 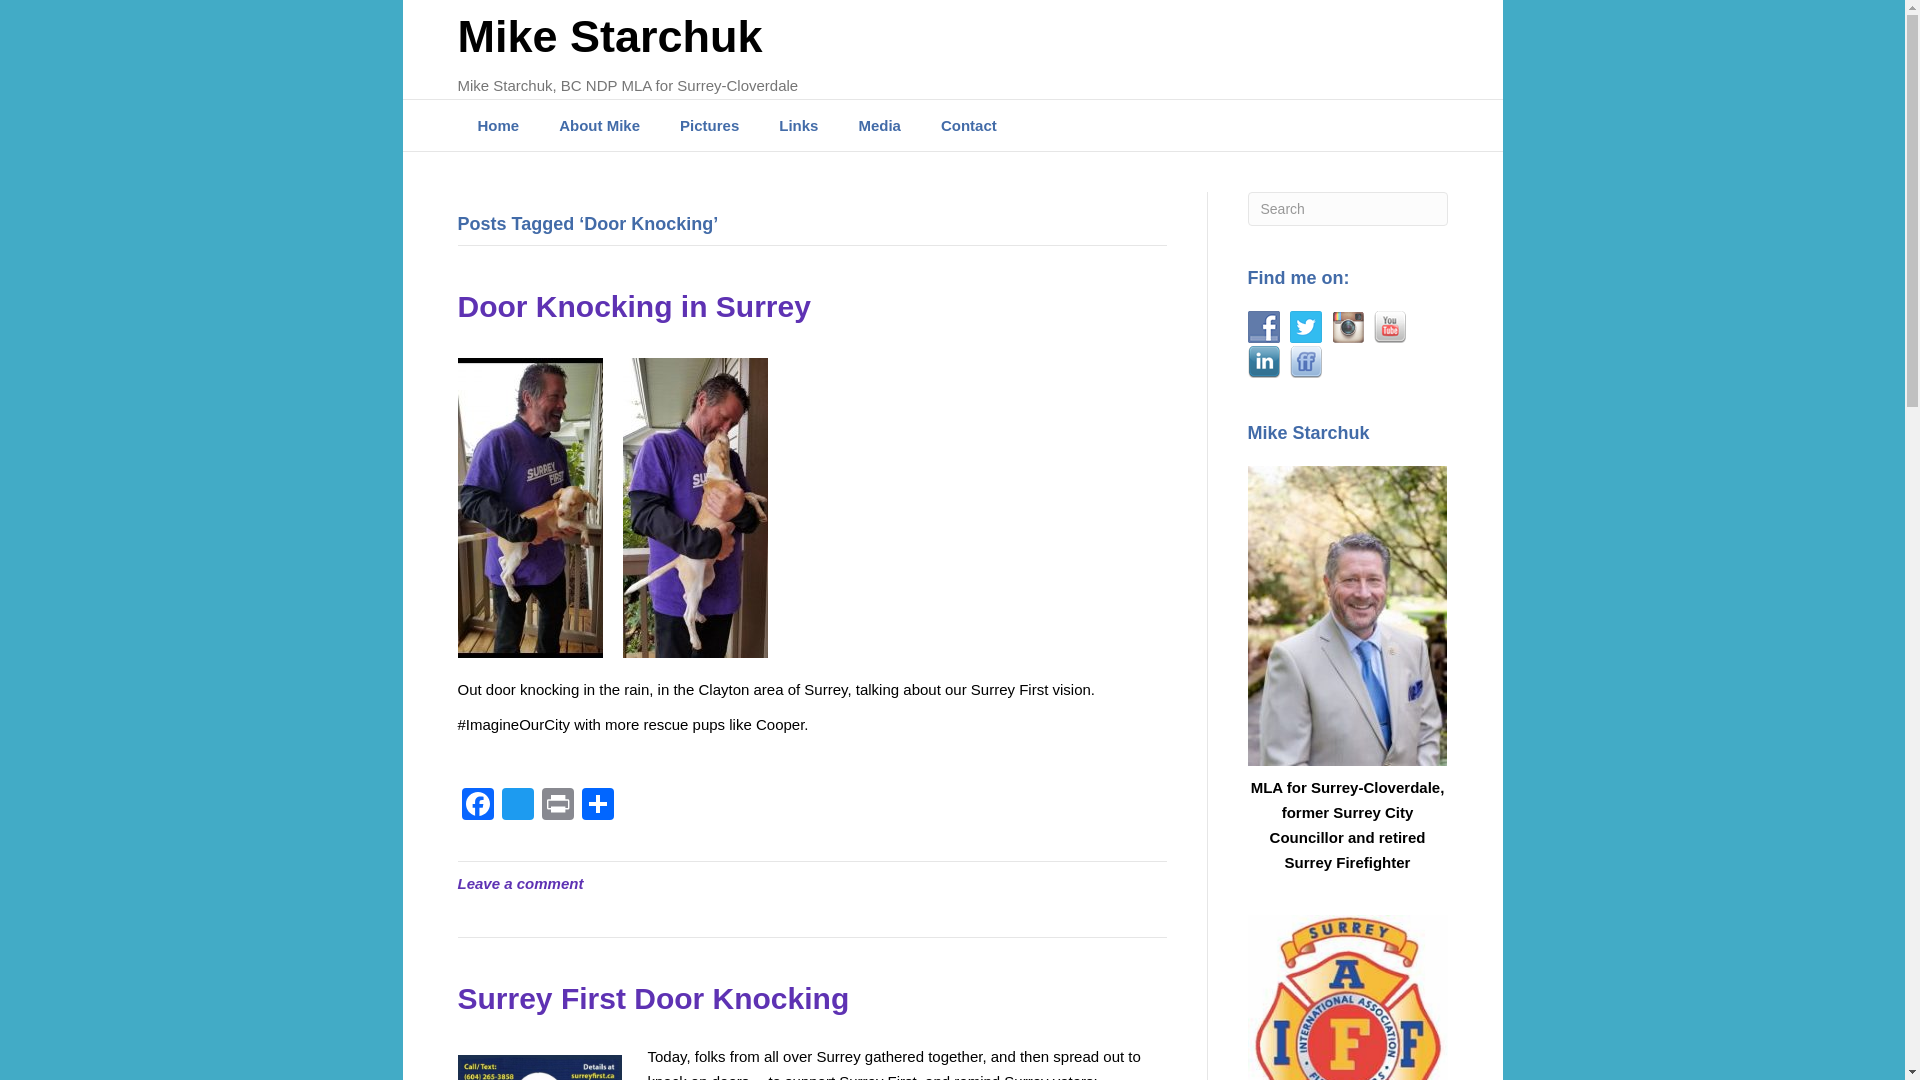 I want to click on Type and press Enter to search., so click(x=1348, y=208).